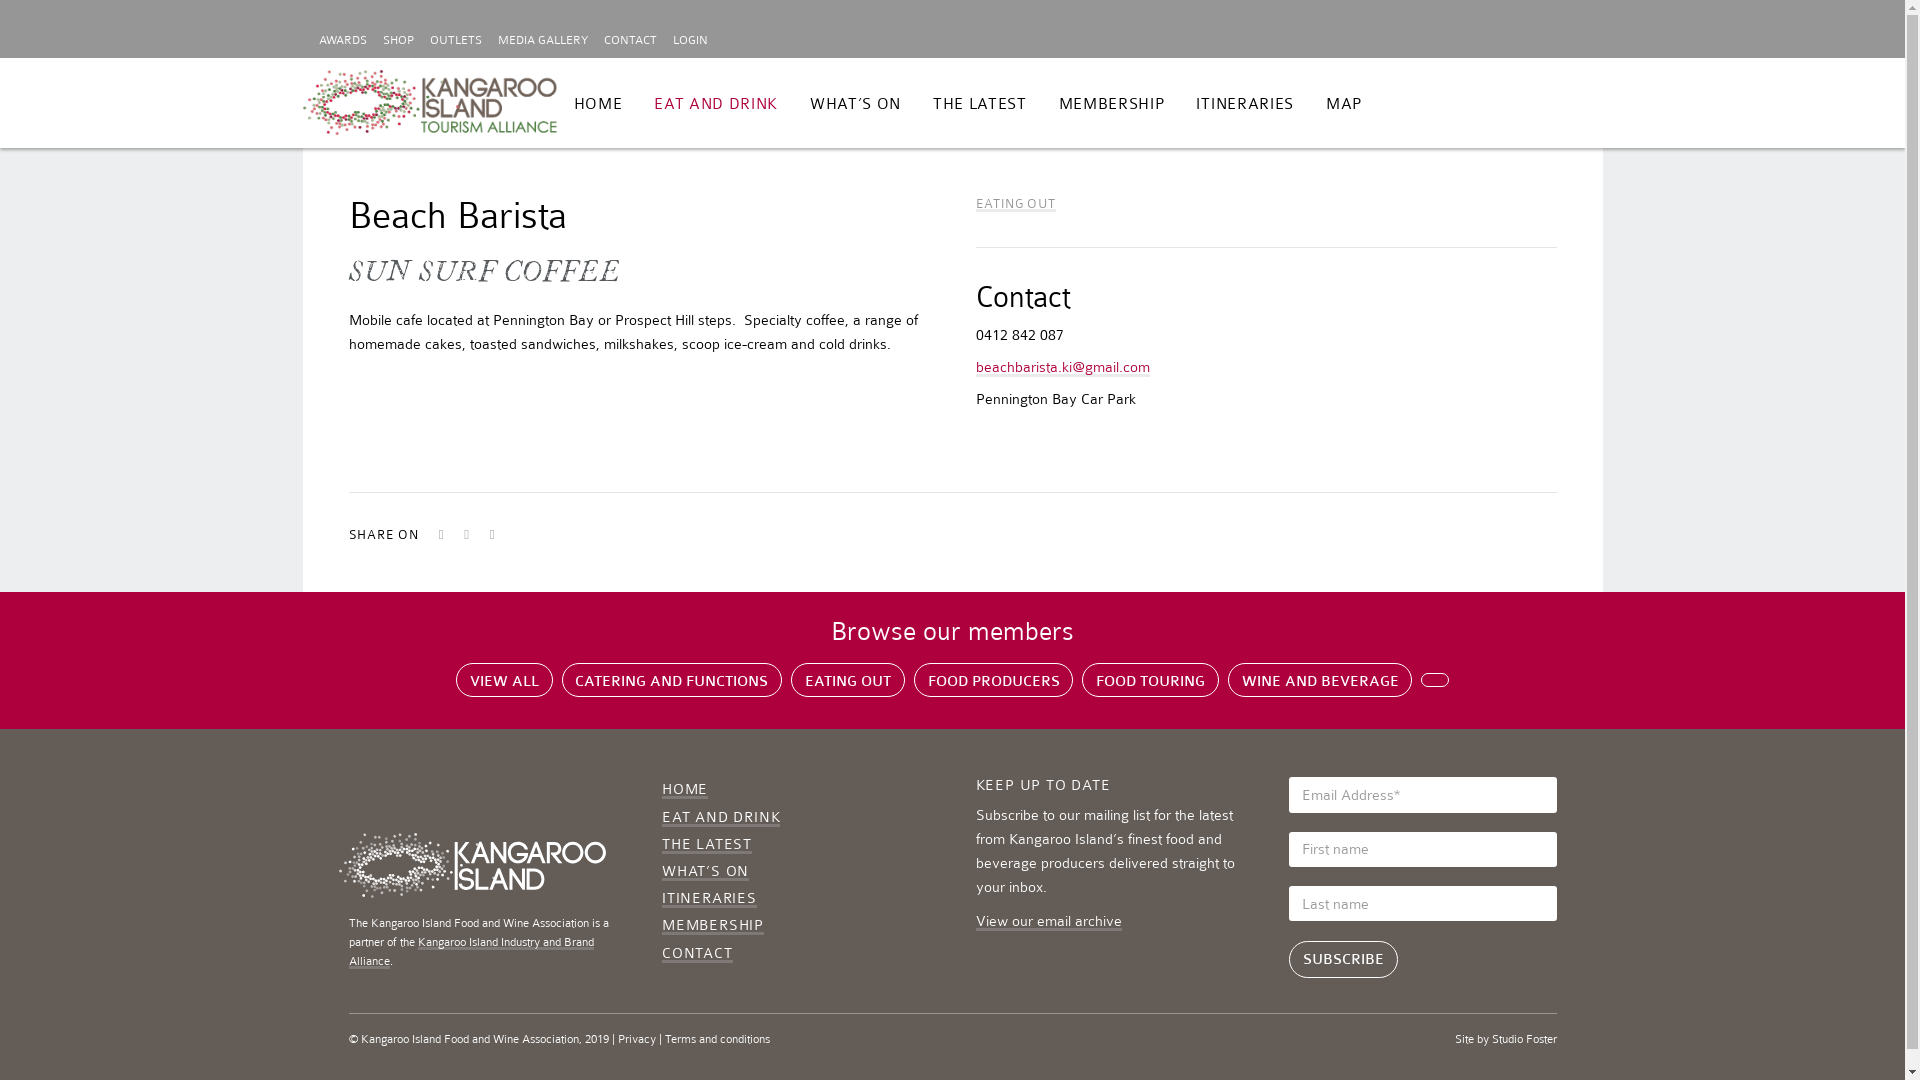  Describe the element at coordinates (1524, 1039) in the screenshot. I see `Studio Foster` at that location.